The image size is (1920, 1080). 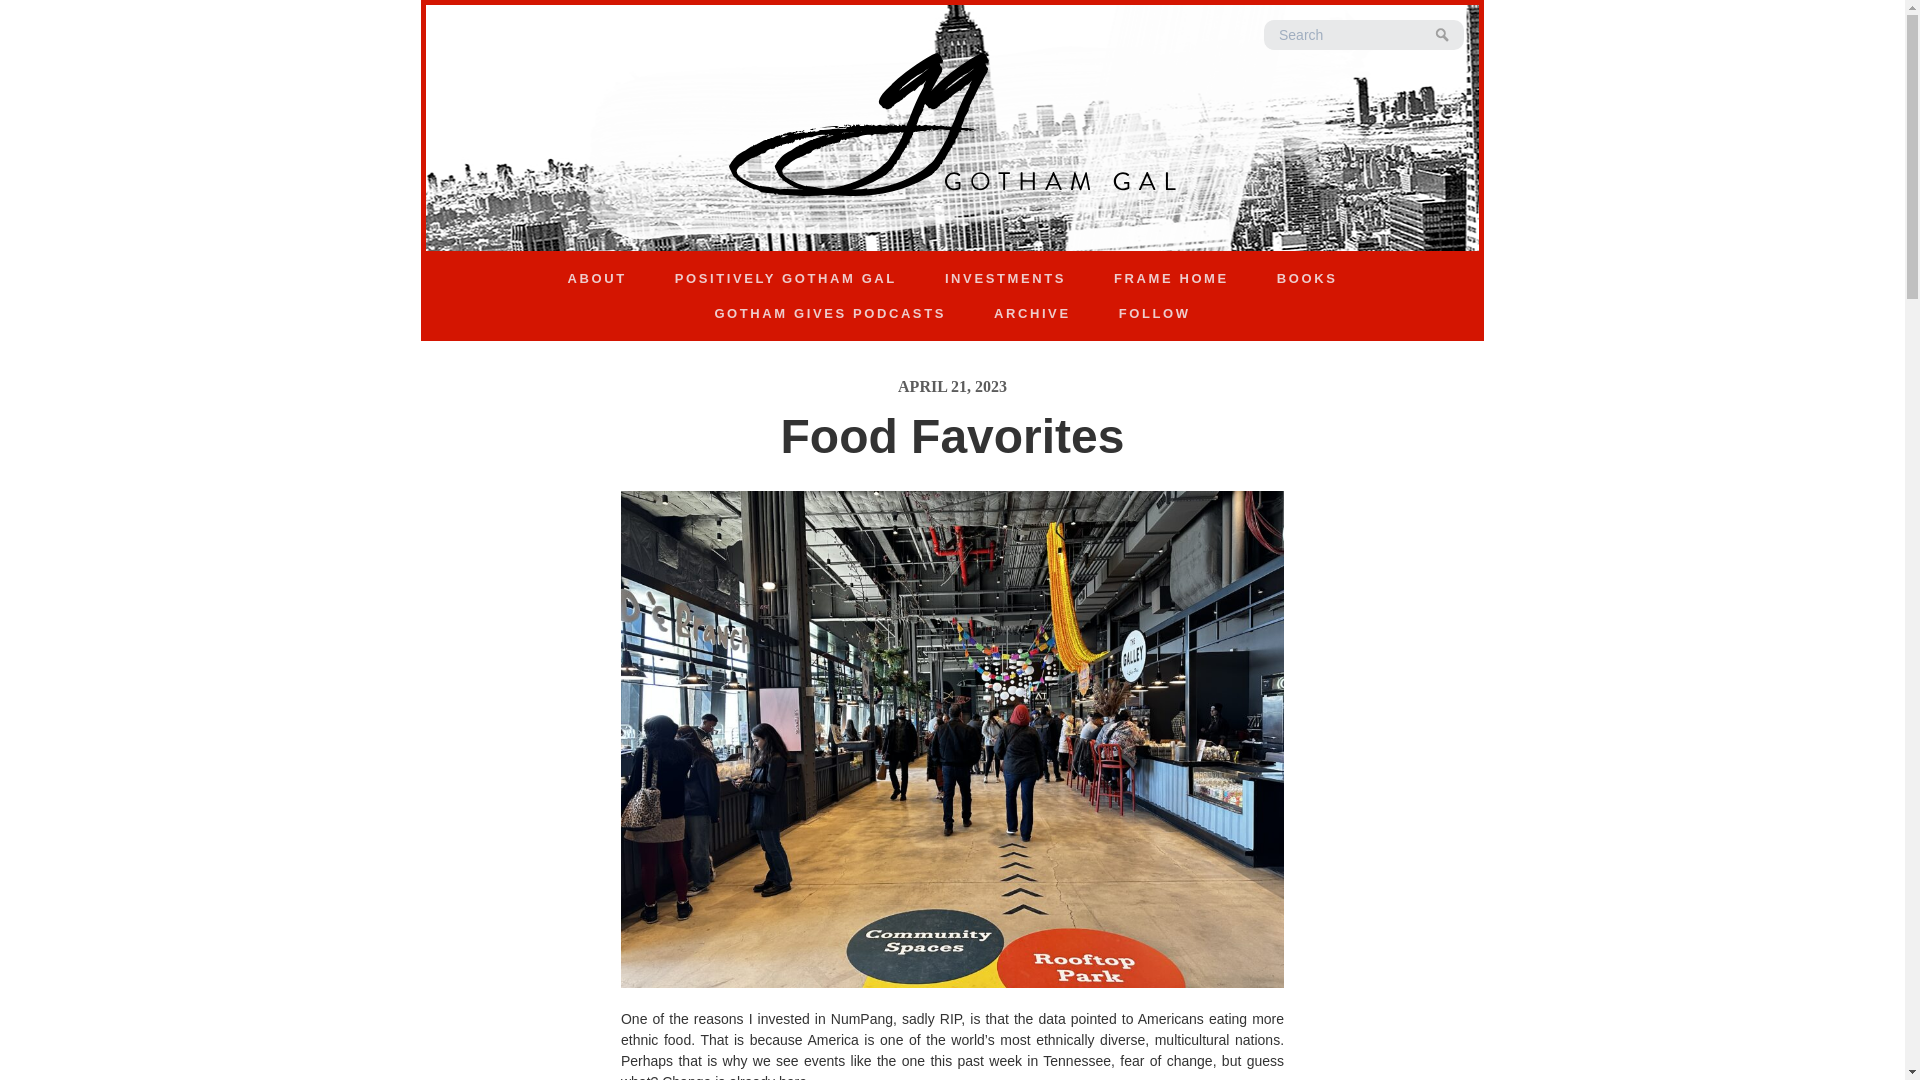 I want to click on Books, so click(x=1306, y=278).